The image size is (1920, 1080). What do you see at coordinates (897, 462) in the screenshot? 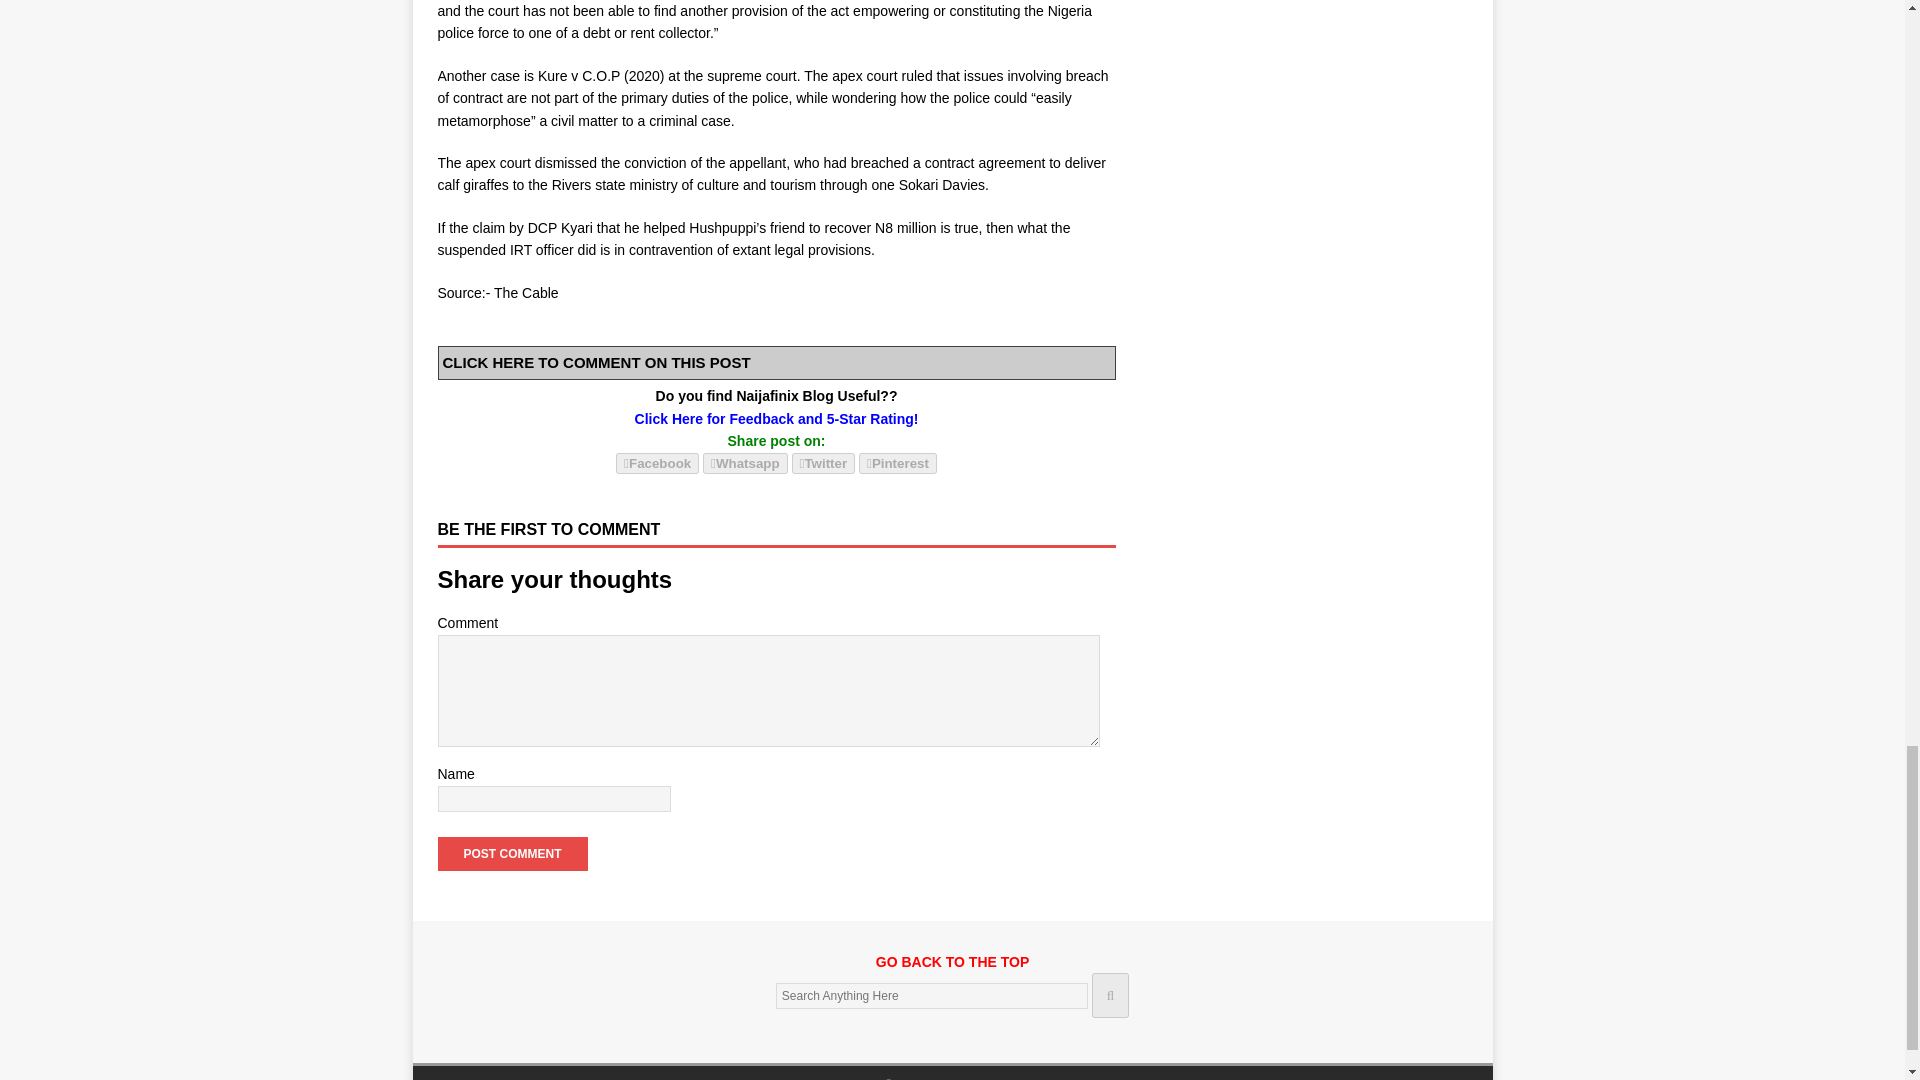
I see `Pinterest` at bounding box center [897, 462].